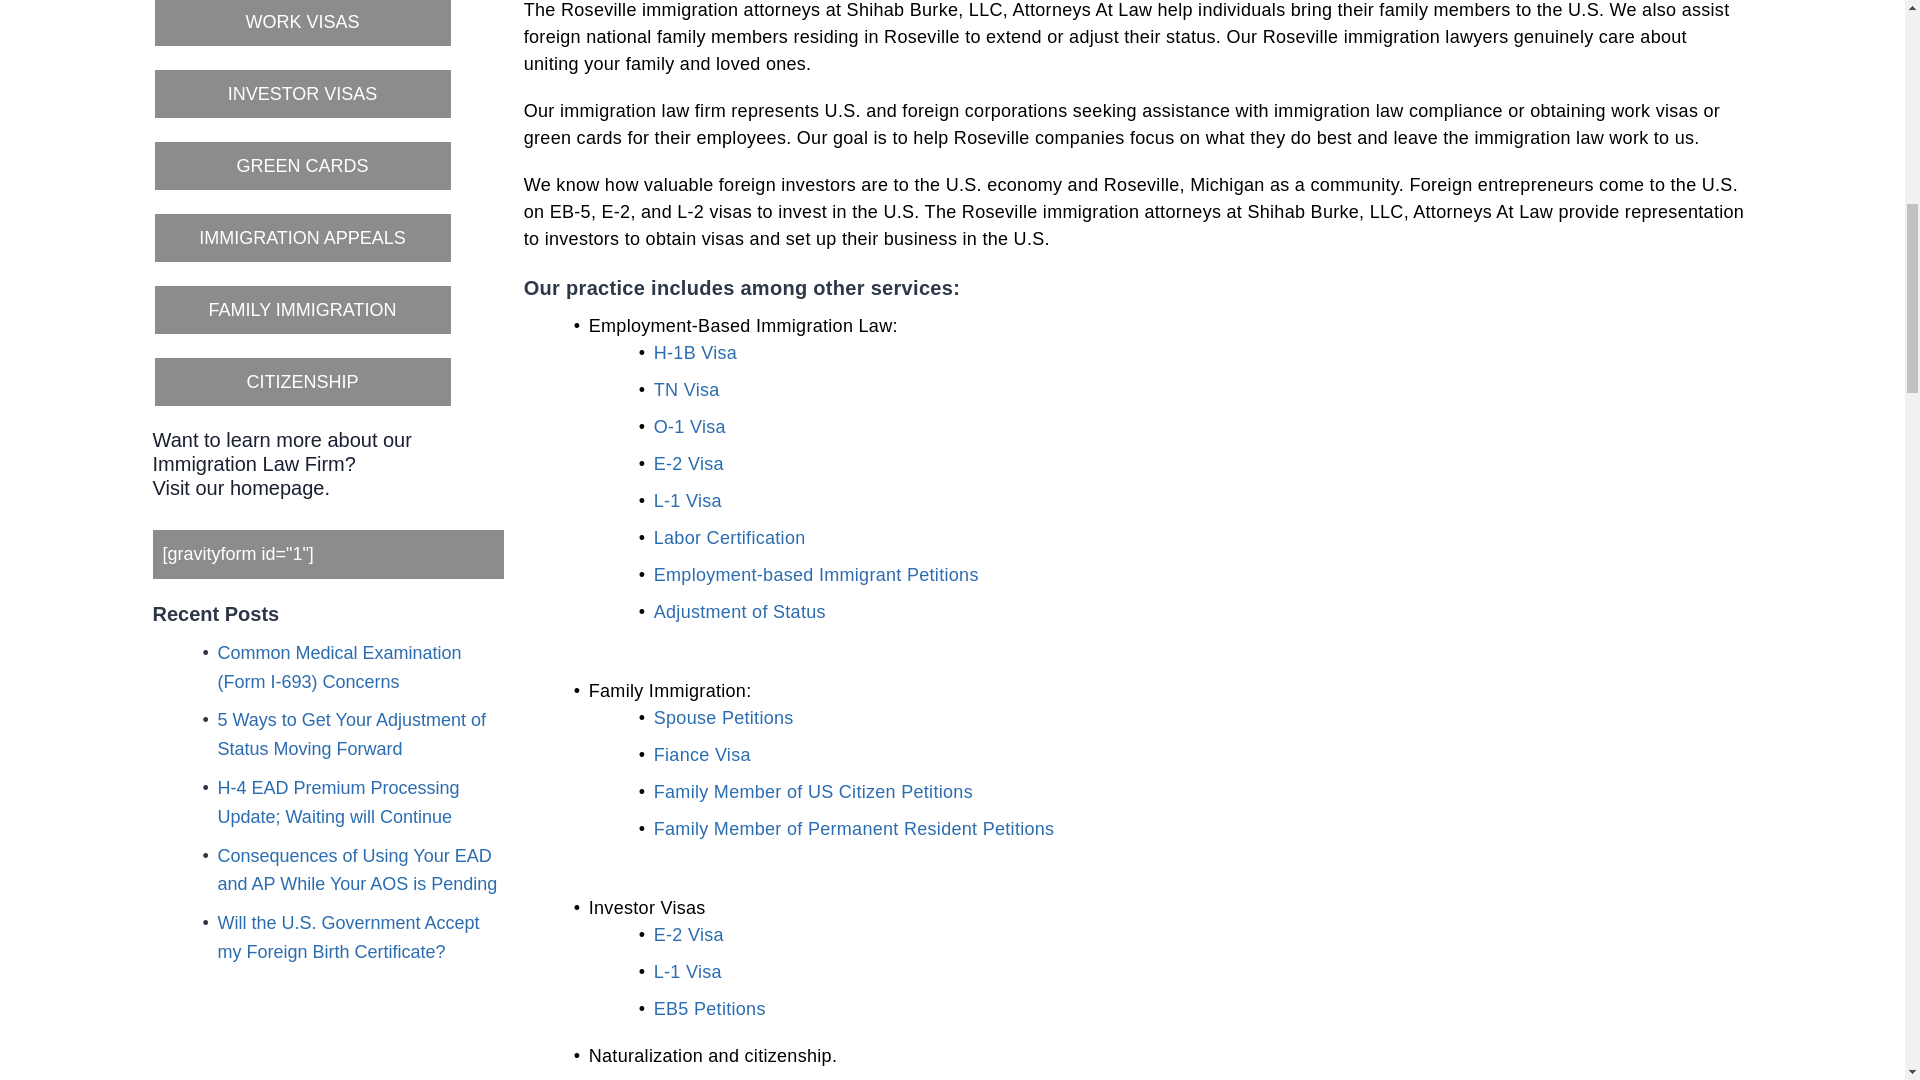 The width and height of the screenshot is (1920, 1080). Describe the element at coordinates (688, 500) in the screenshot. I see `L-1 Visa` at that location.